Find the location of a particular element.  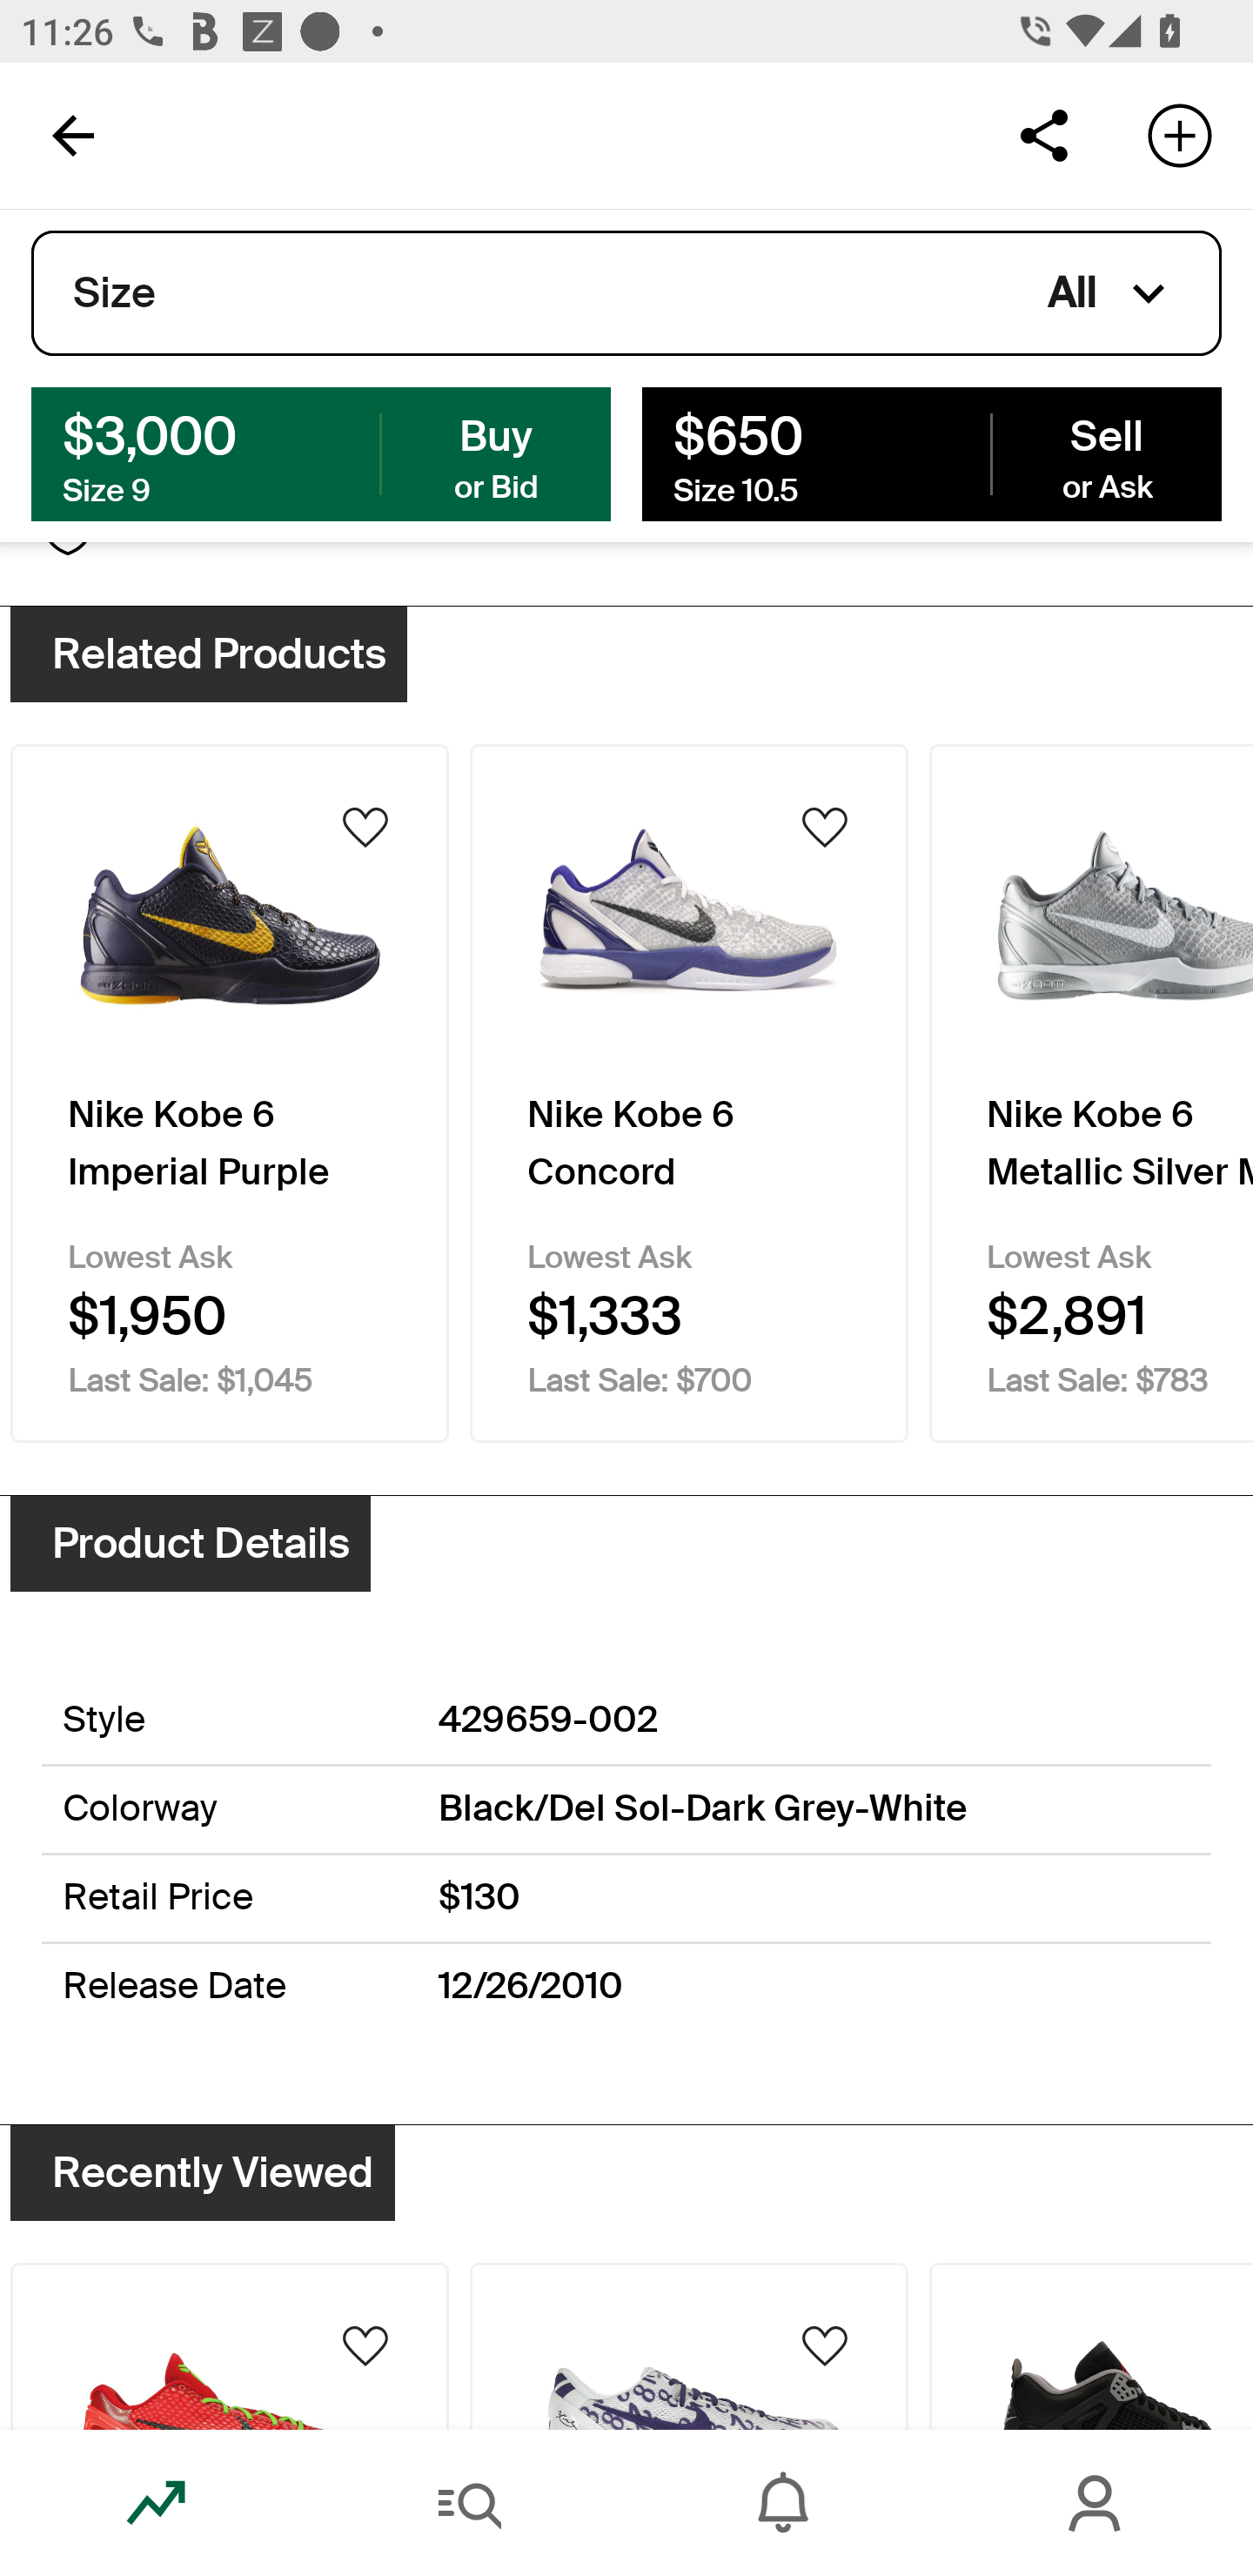

Search is located at coordinates (470, 2503).